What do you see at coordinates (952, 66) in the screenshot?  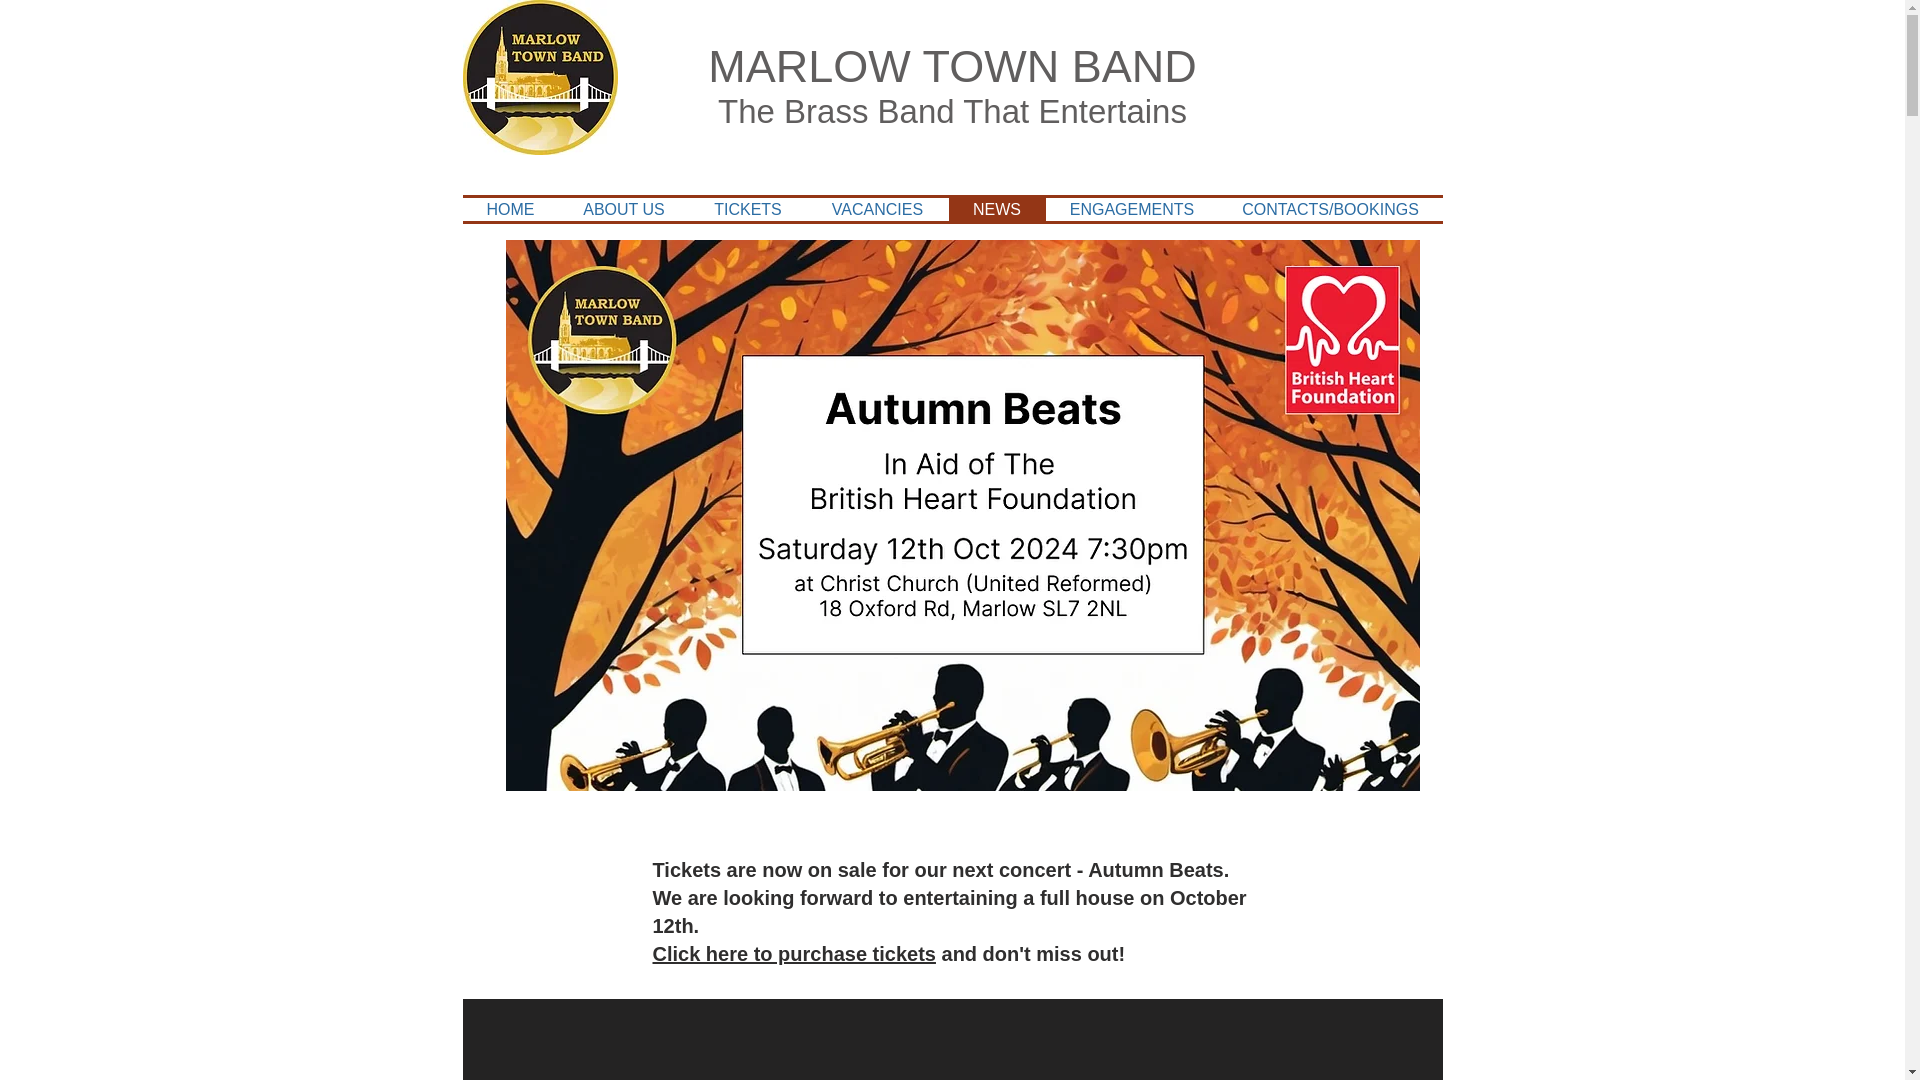 I see `MARLOW TOWN BAND` at bounding box center [952, 66].